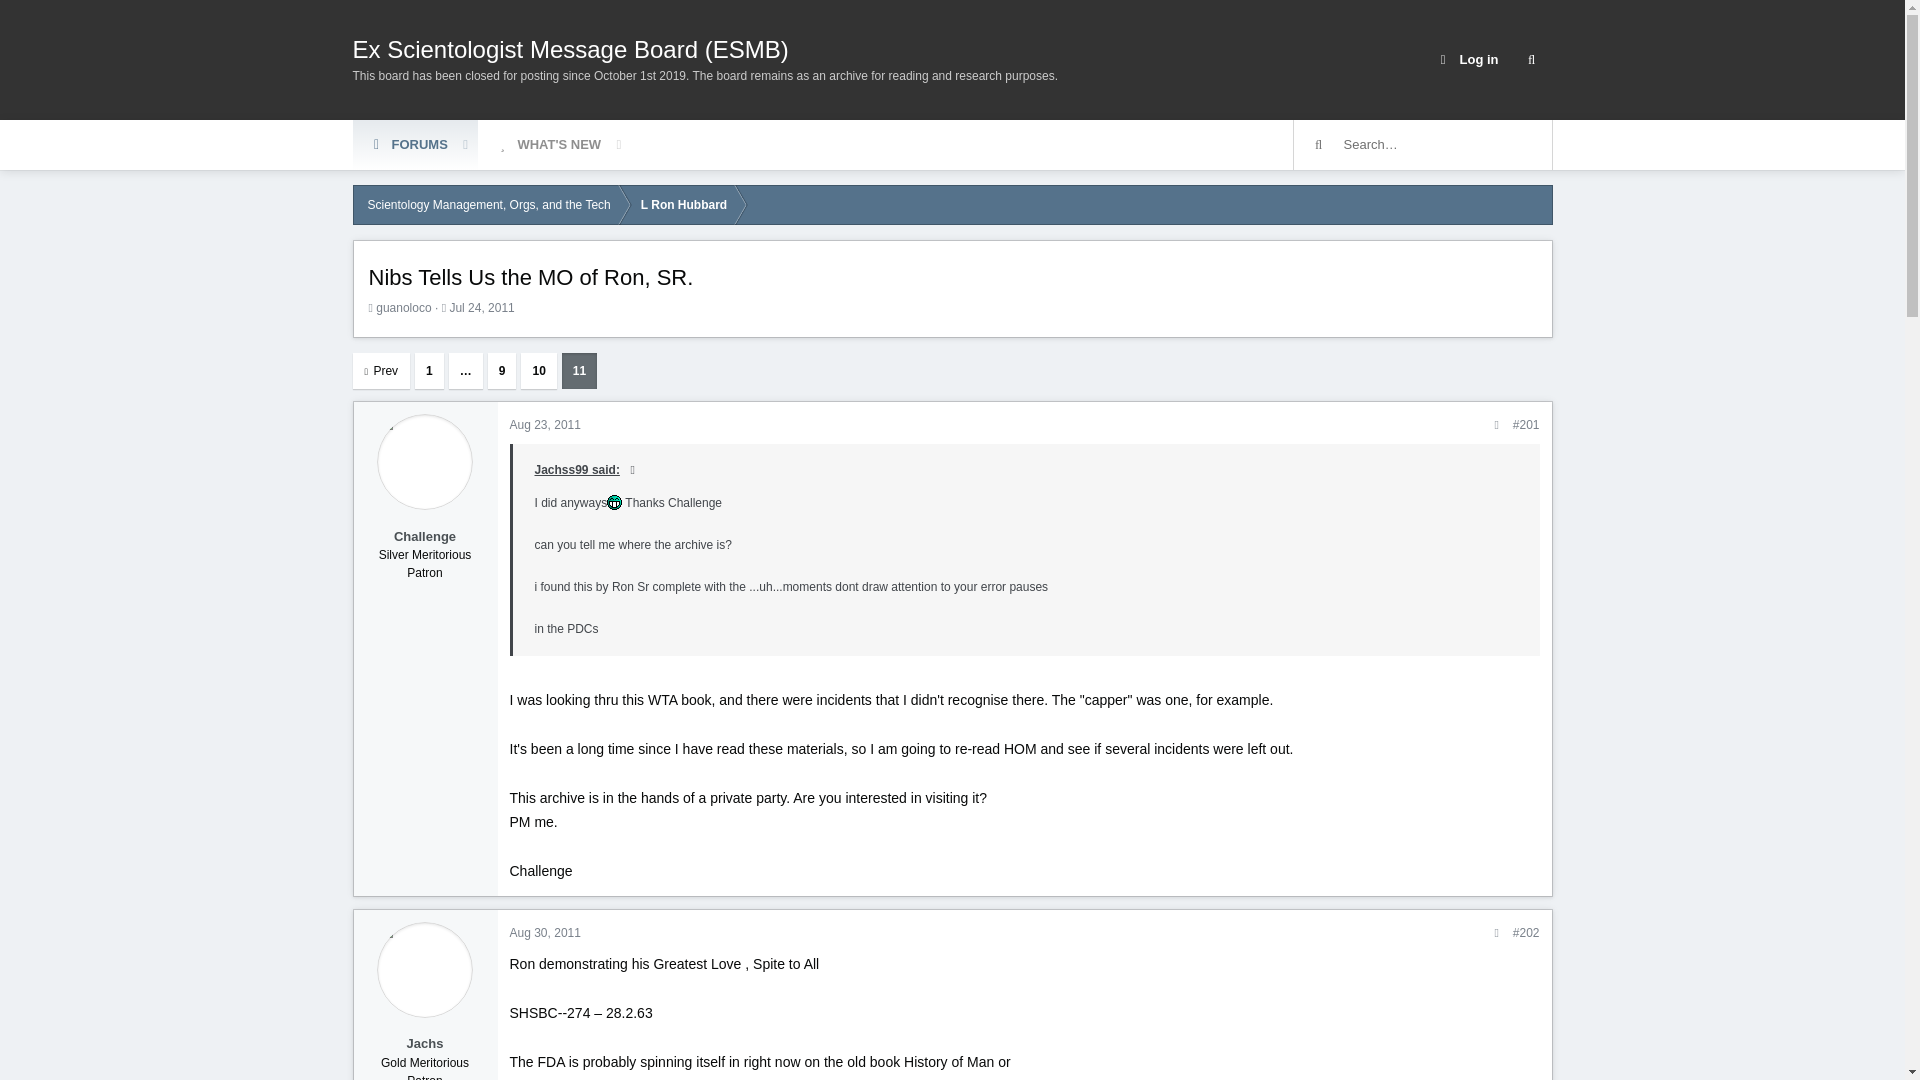 The width and height of the screenshot is (1920, 1080). What do you see at coordinates (491, 144) in the screenshot?
I see `Go to page` at bounding box center [491, 144].